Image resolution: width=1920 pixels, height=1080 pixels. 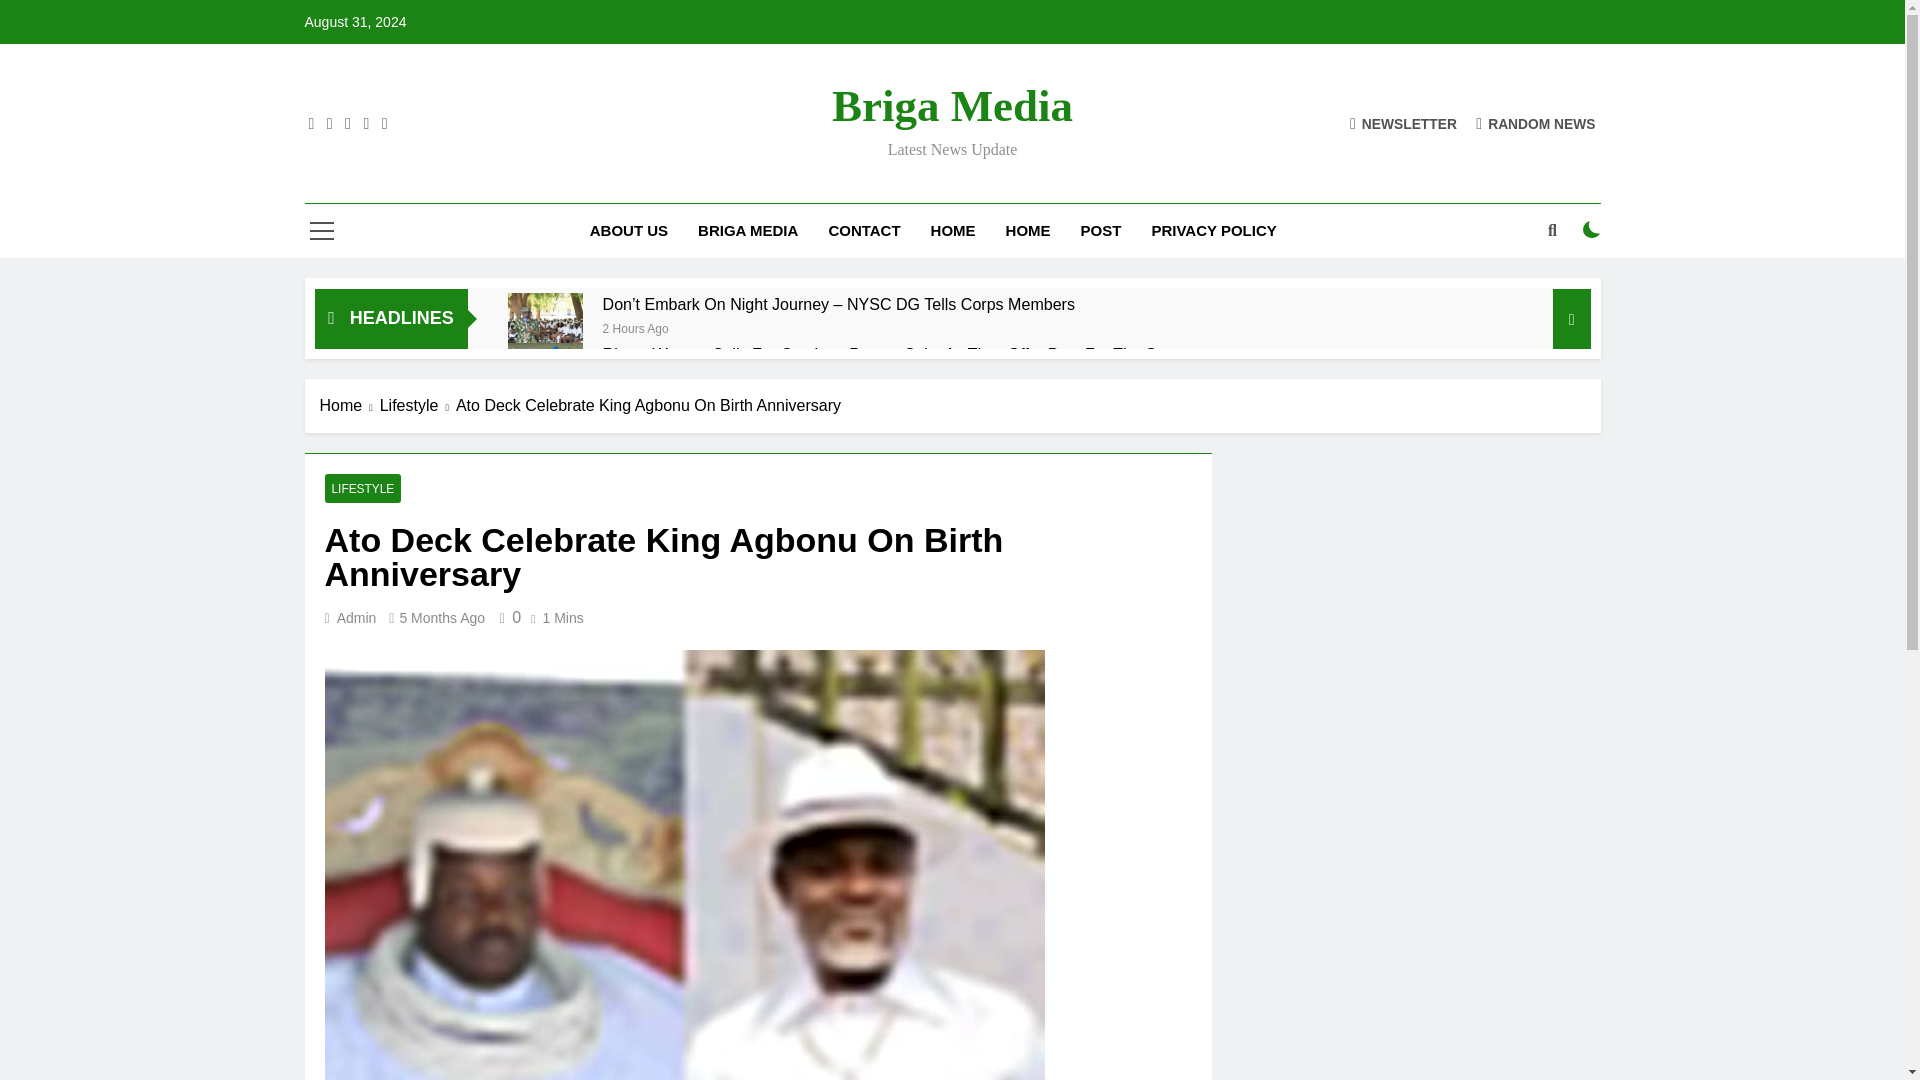 I want to click on on, so click(x=1592, y=230).